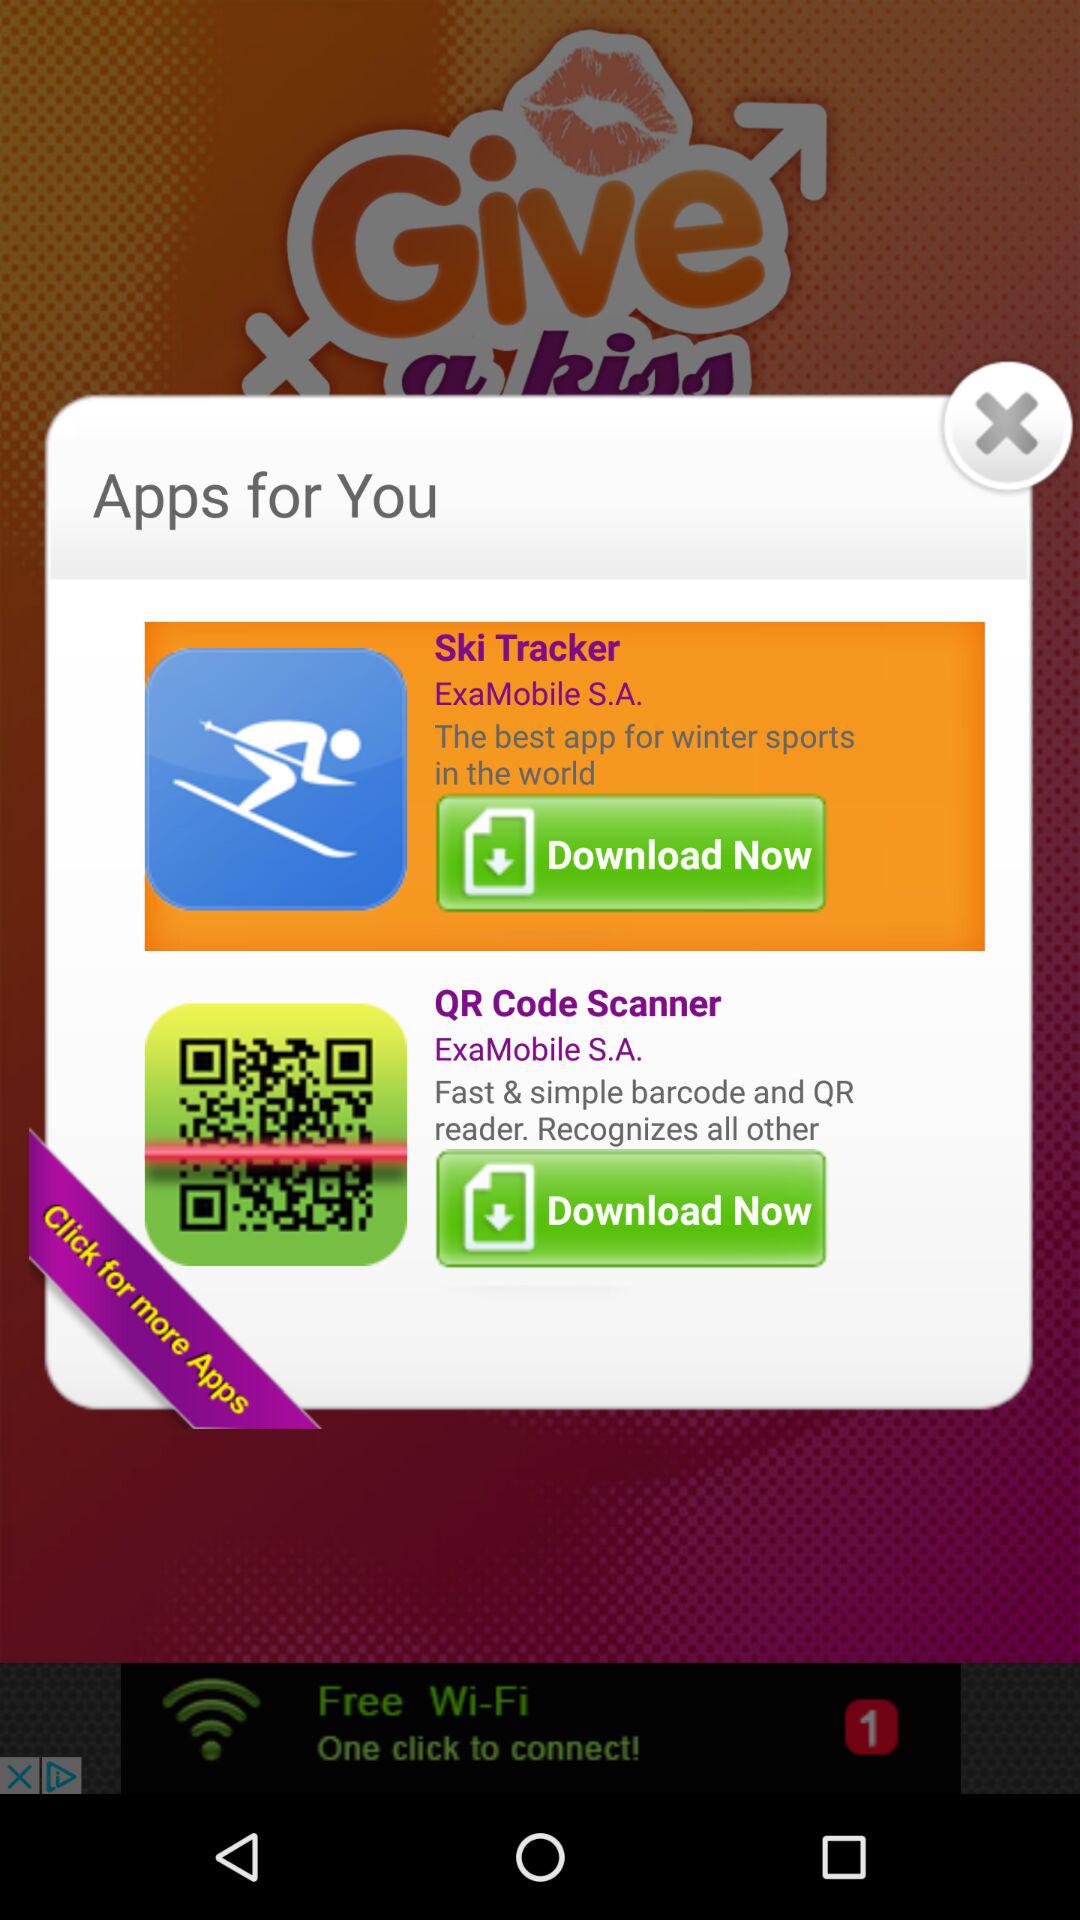  I want to click on jump to qr code scanner item, so click(649, 1002).